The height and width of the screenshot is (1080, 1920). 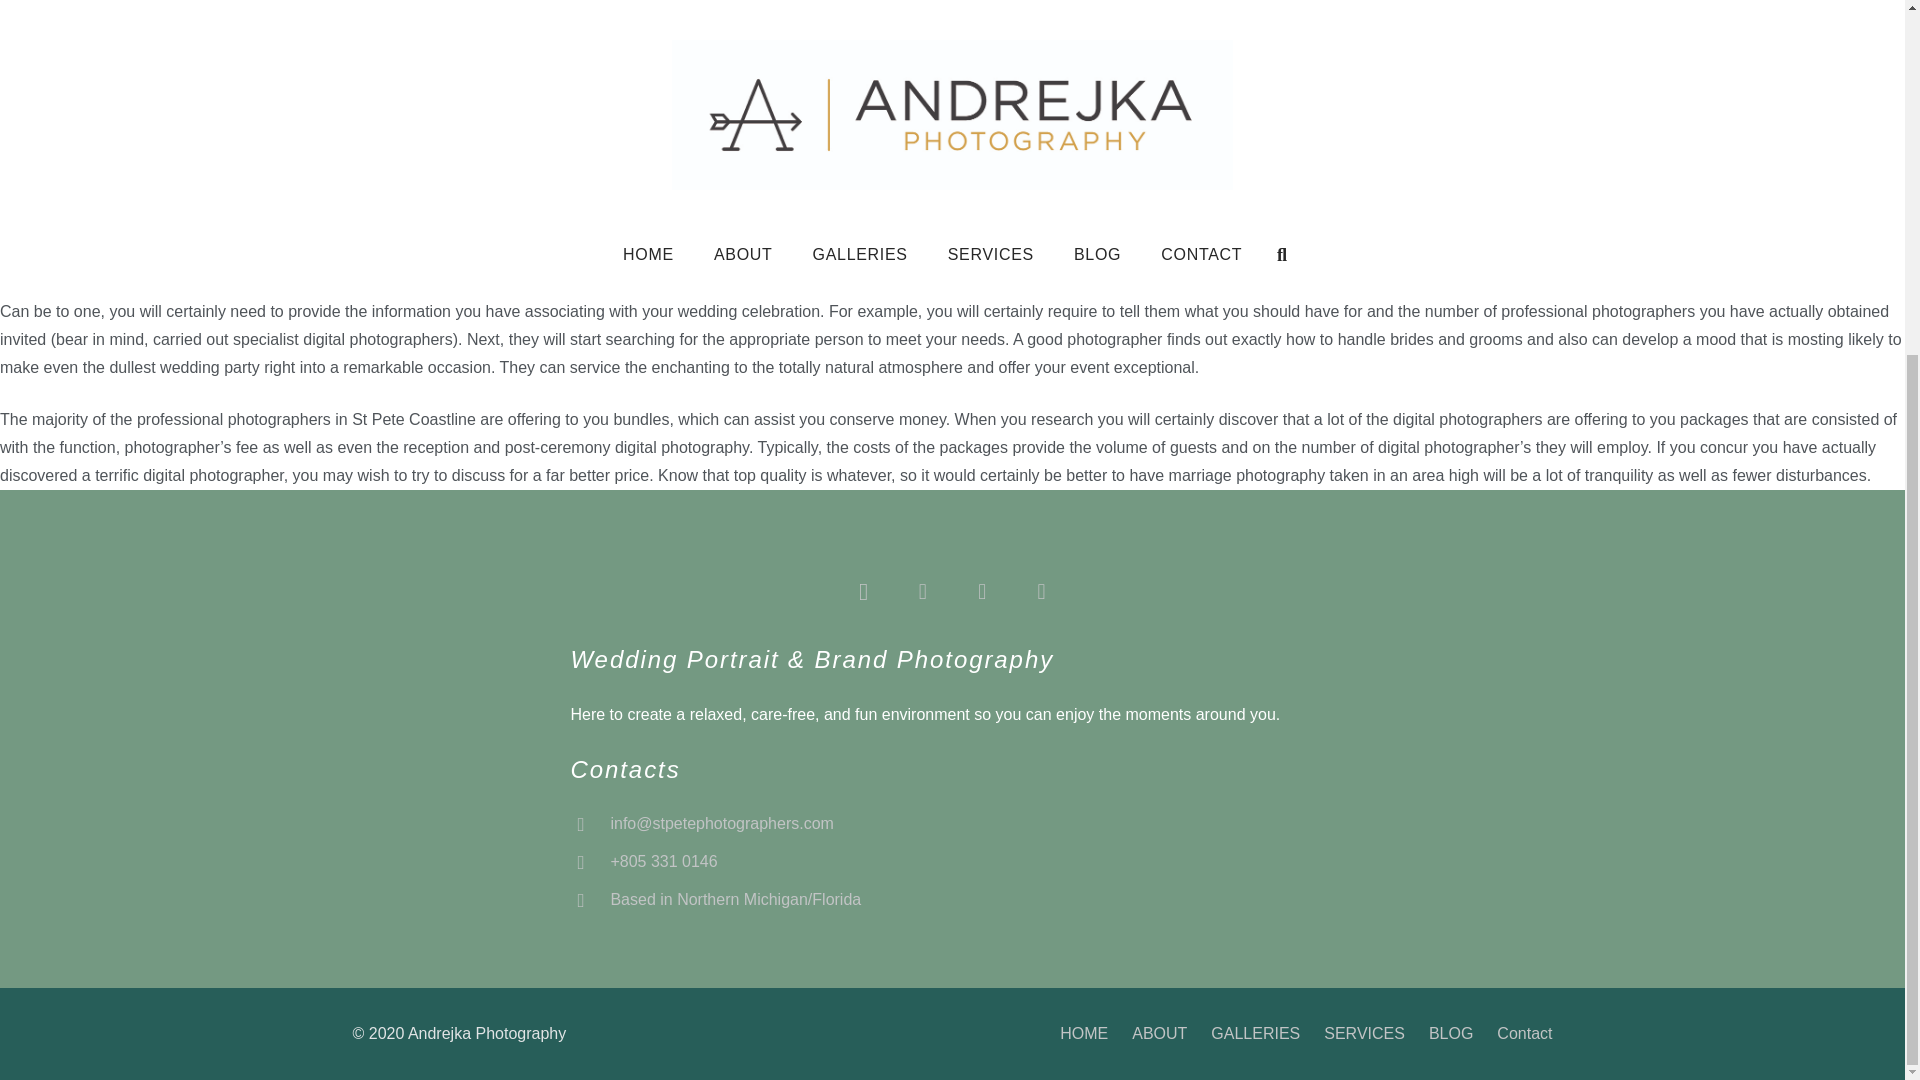 What do you see at coordinates (1159, 1033) in the screenshot?
I see `ABOUT` at bounding box center [1159, 1033].